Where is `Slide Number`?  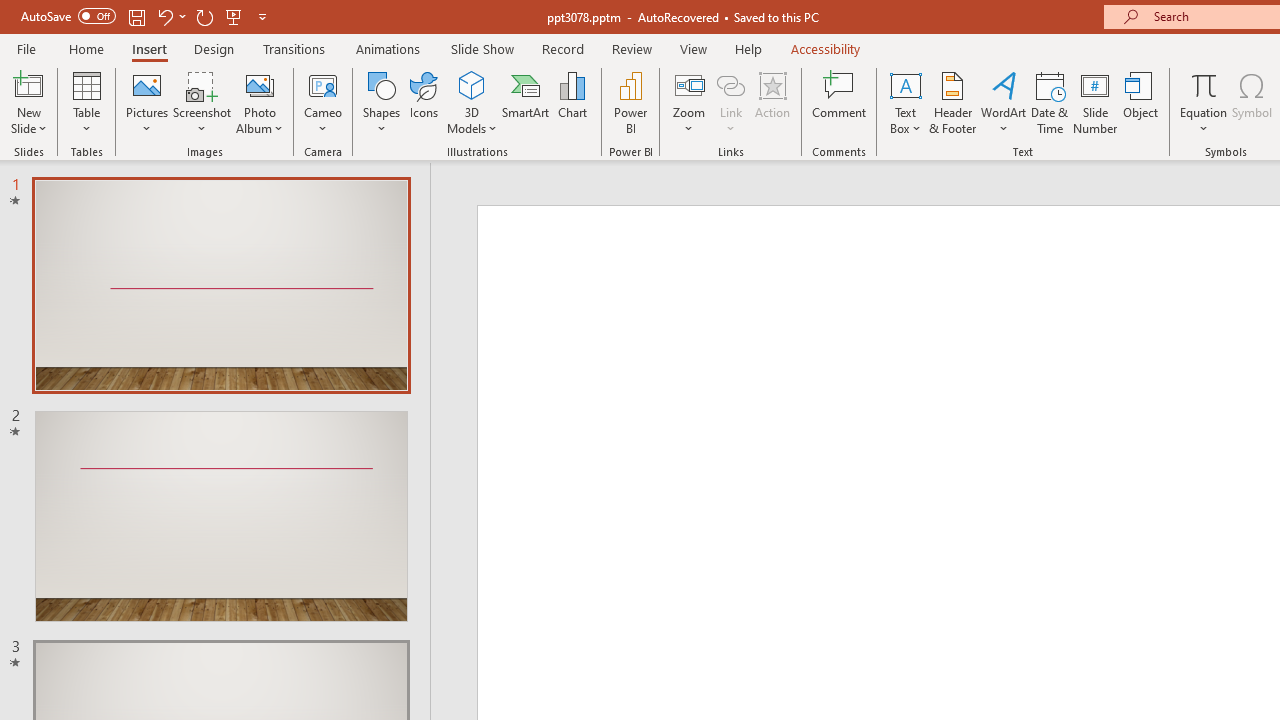 Slide Number is located at coordinates (1096, 102).